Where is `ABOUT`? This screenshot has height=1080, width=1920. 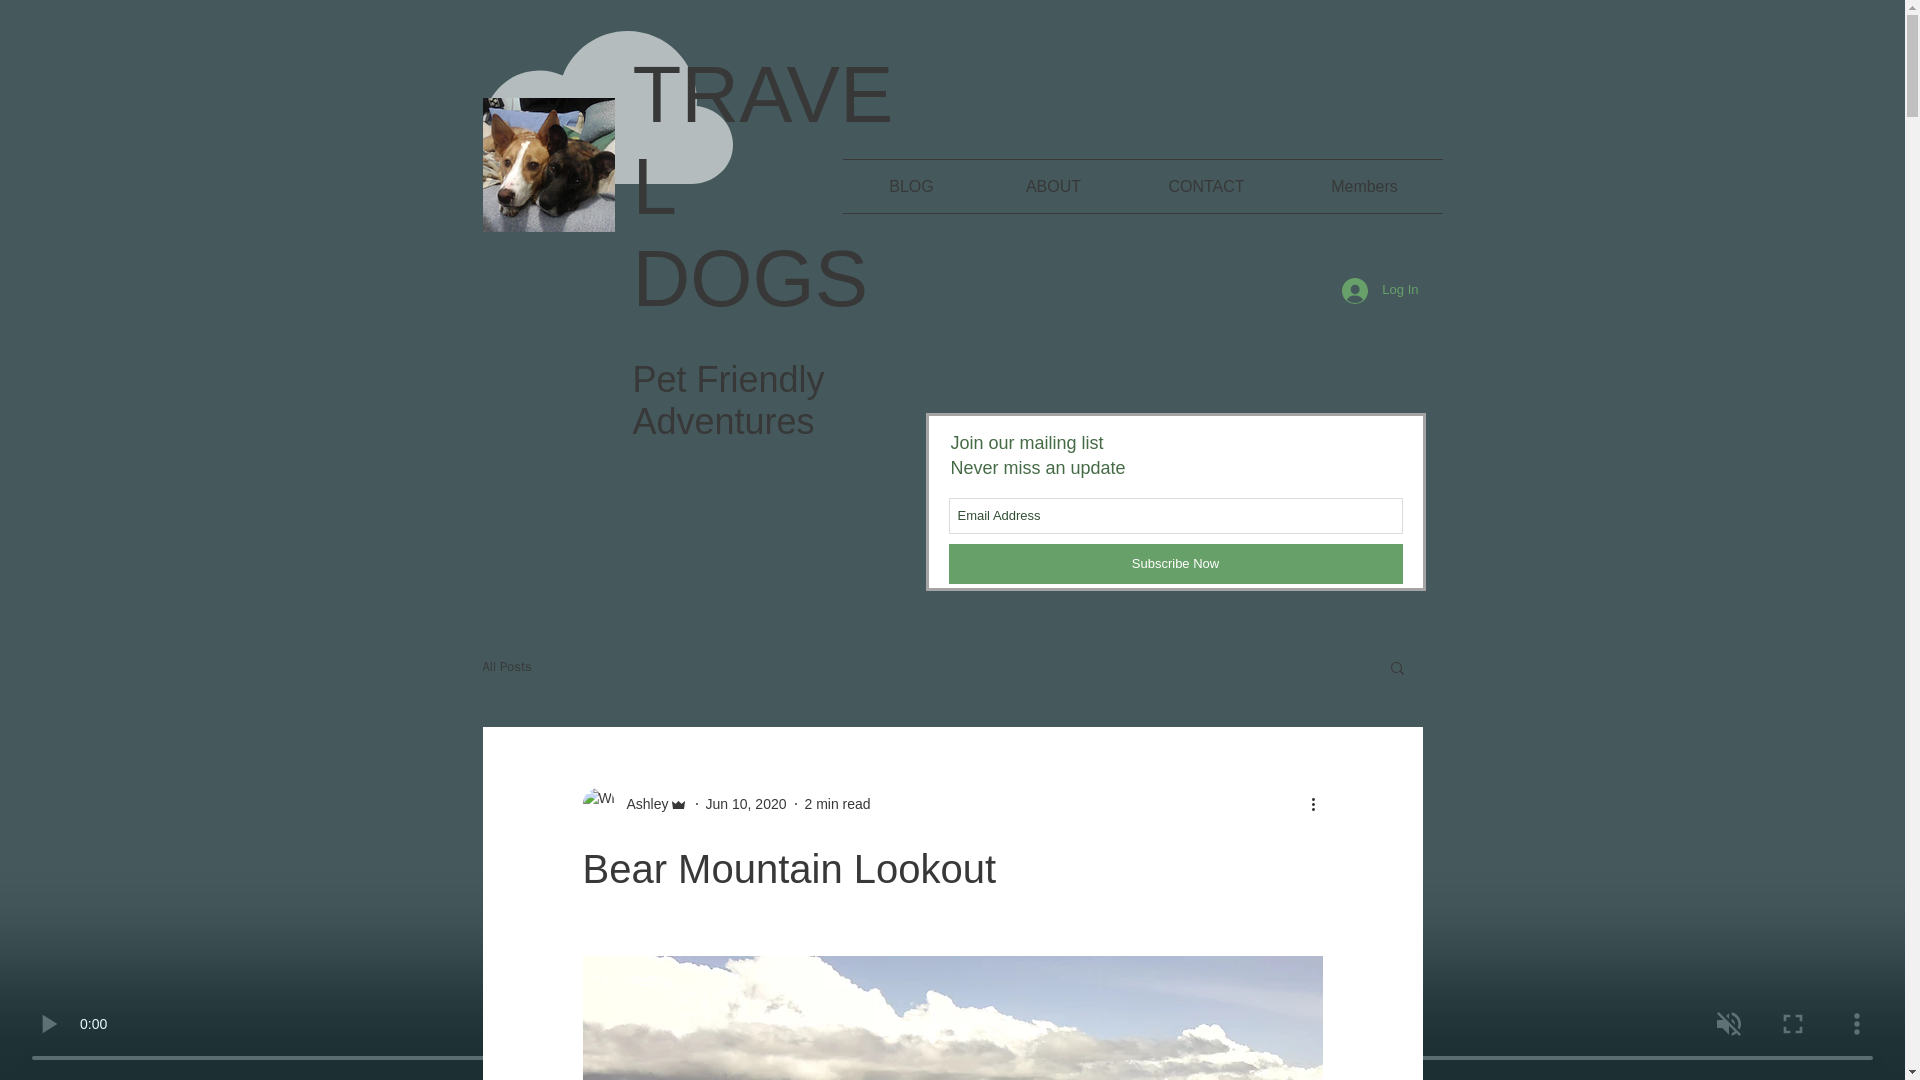
ABOUT is located at coordinates (1052, 186).